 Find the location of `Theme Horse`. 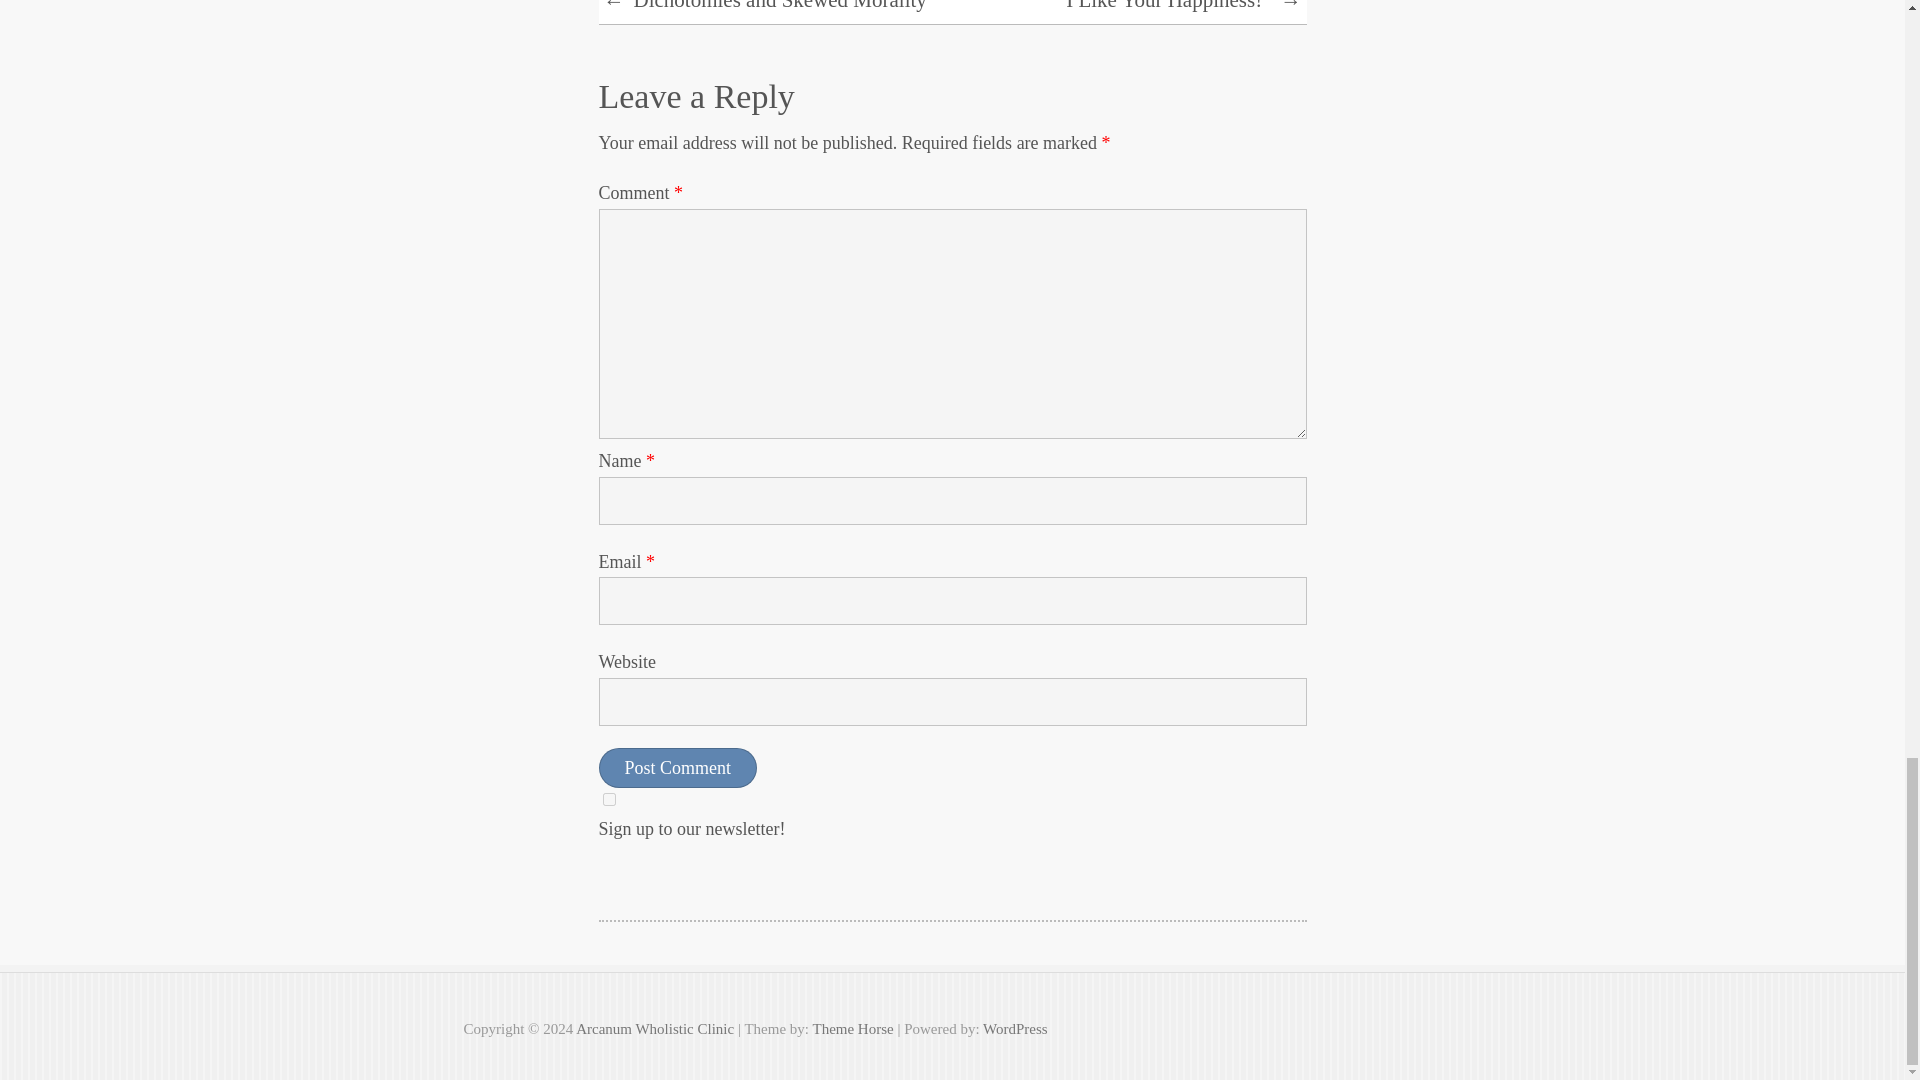

Theme Horse is located at coordinates (852, 1028).